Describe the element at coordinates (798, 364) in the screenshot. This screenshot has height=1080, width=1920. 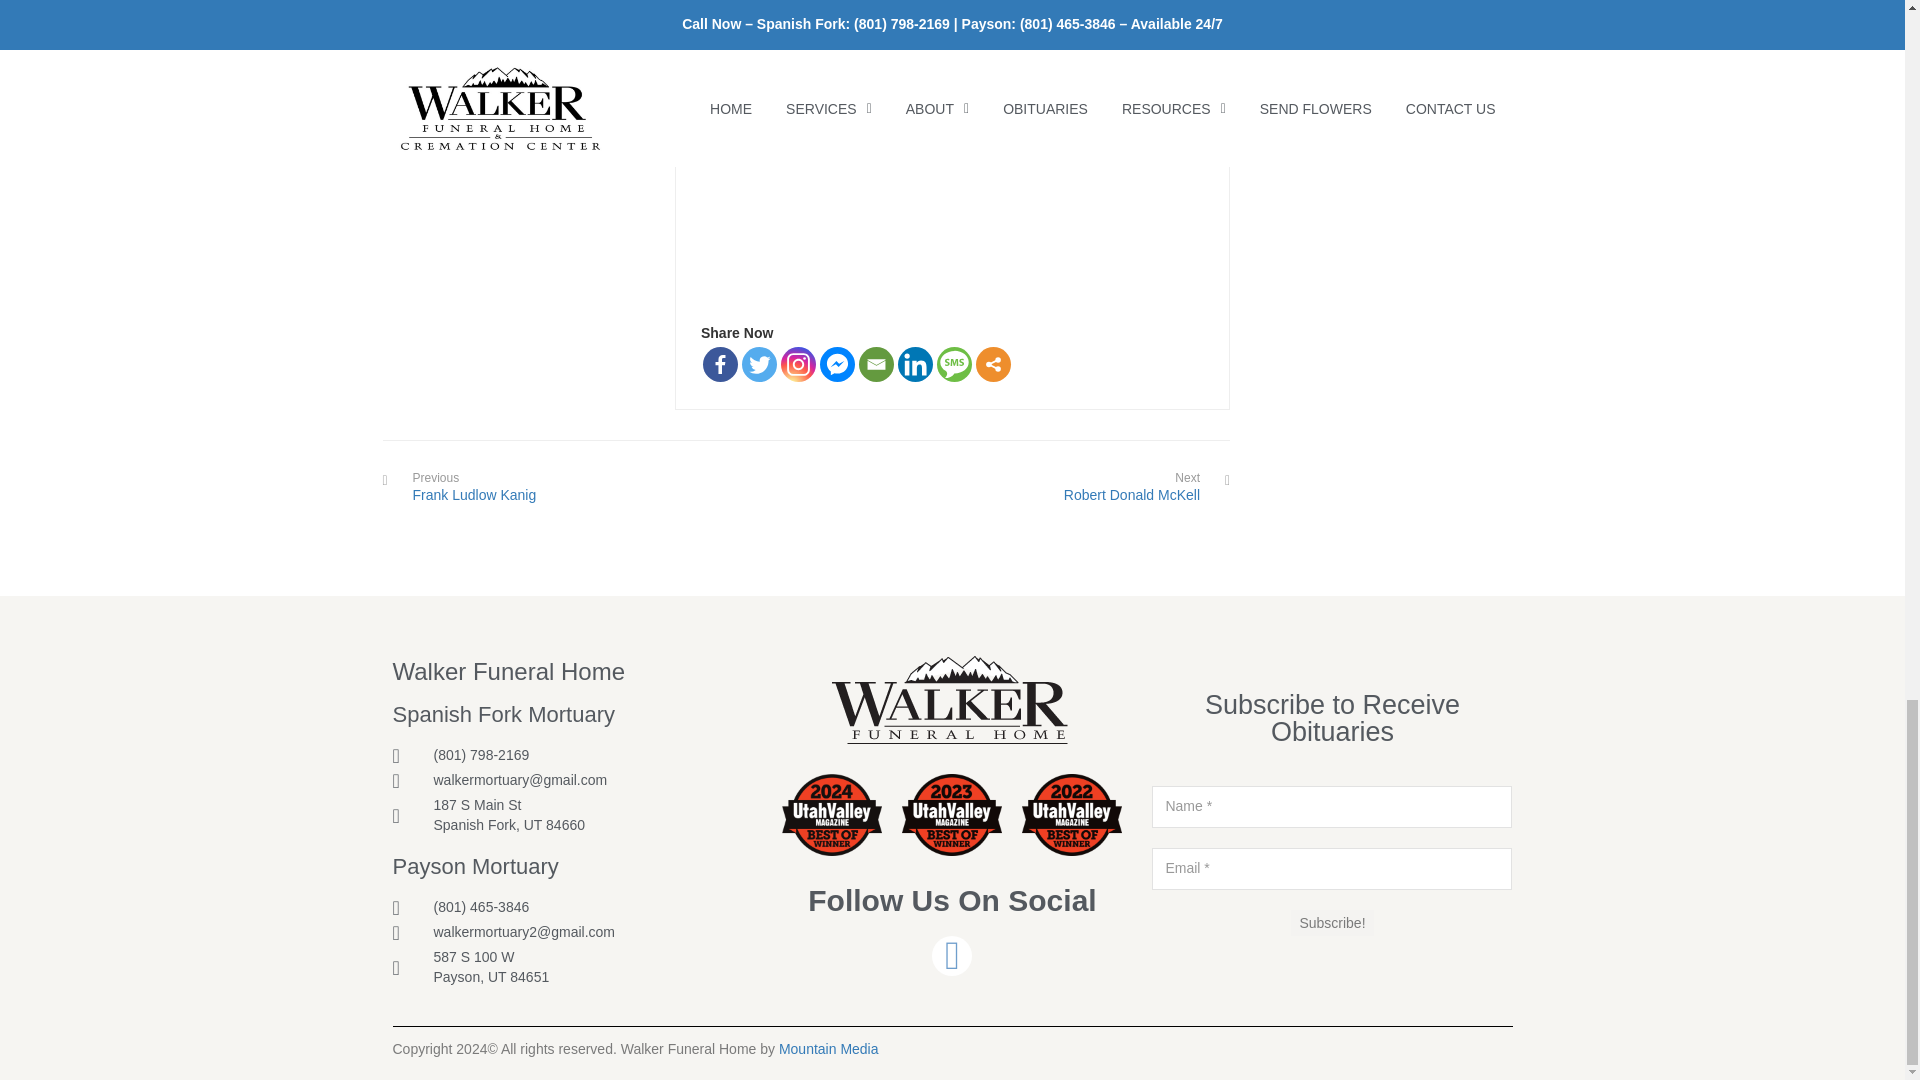
I see `Instagram` at that location.